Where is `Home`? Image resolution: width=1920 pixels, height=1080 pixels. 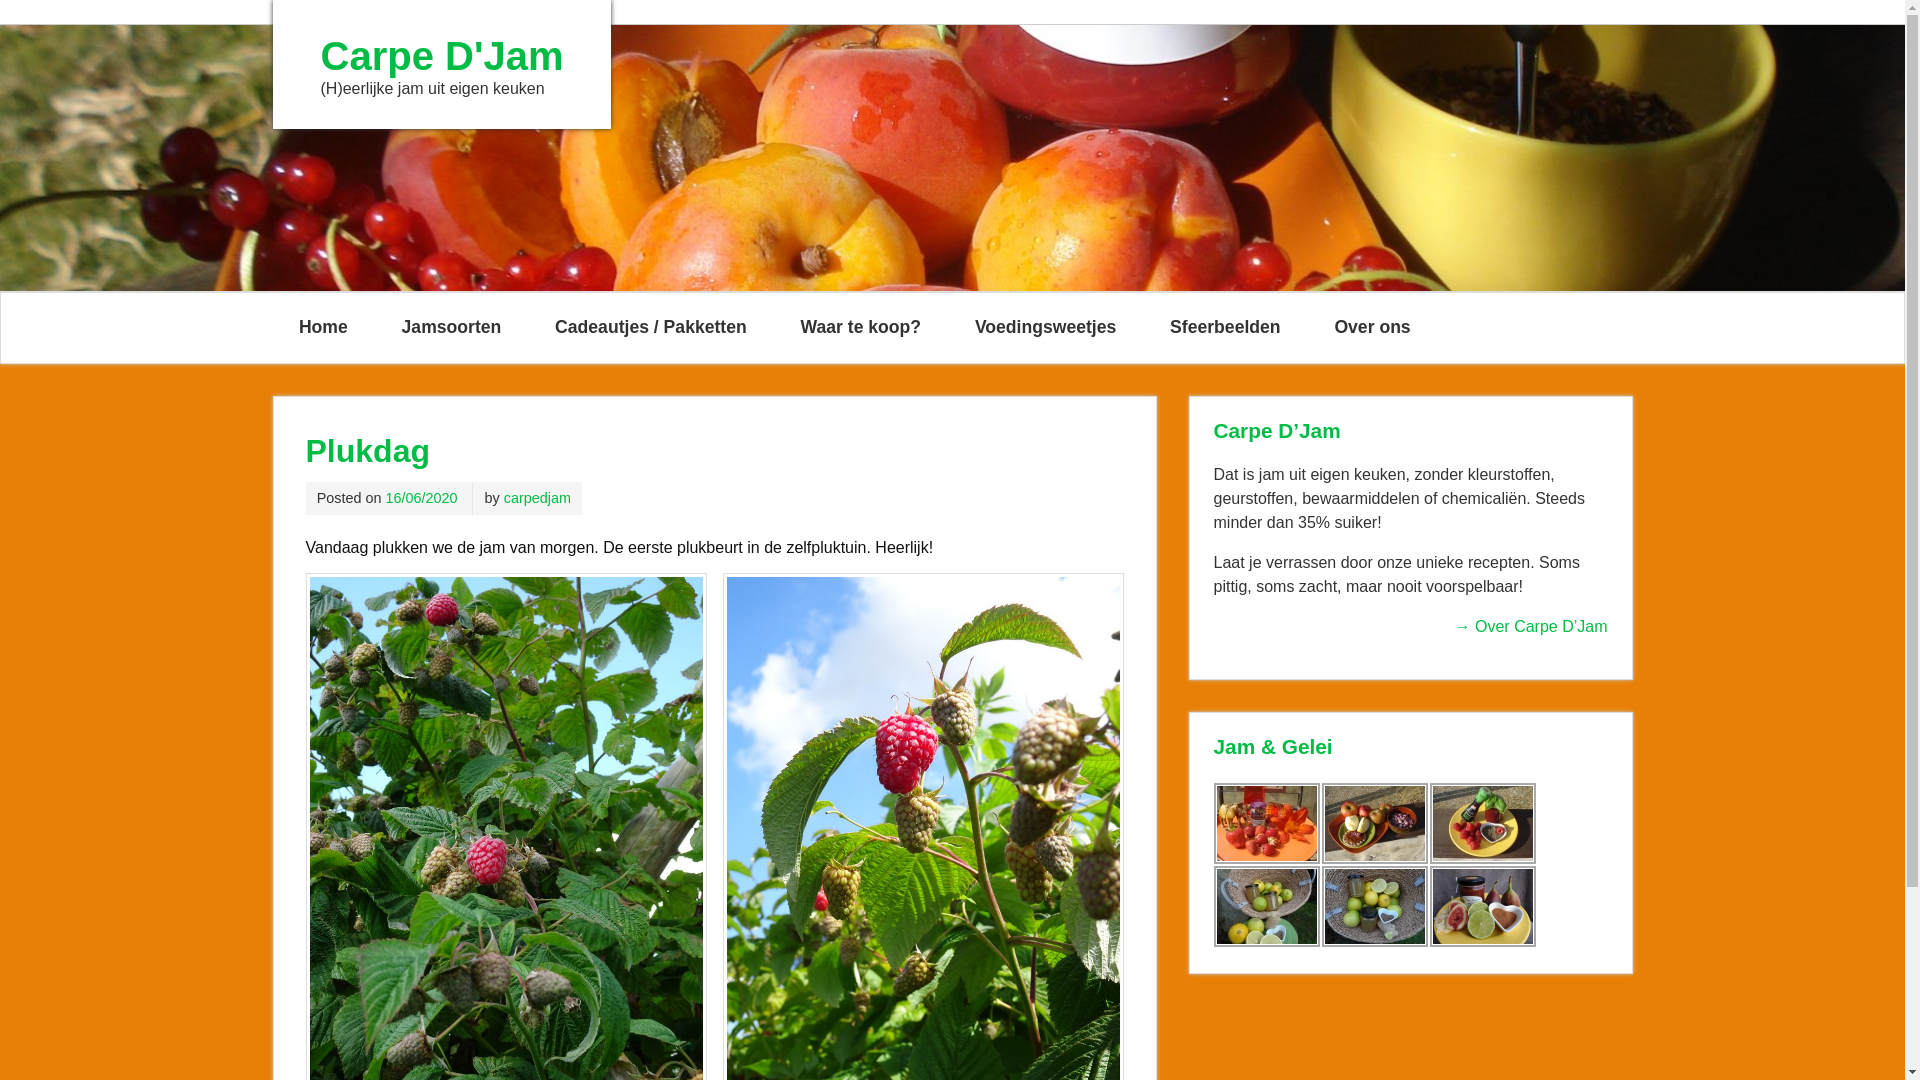 Home is located at coordinates (323, 328).